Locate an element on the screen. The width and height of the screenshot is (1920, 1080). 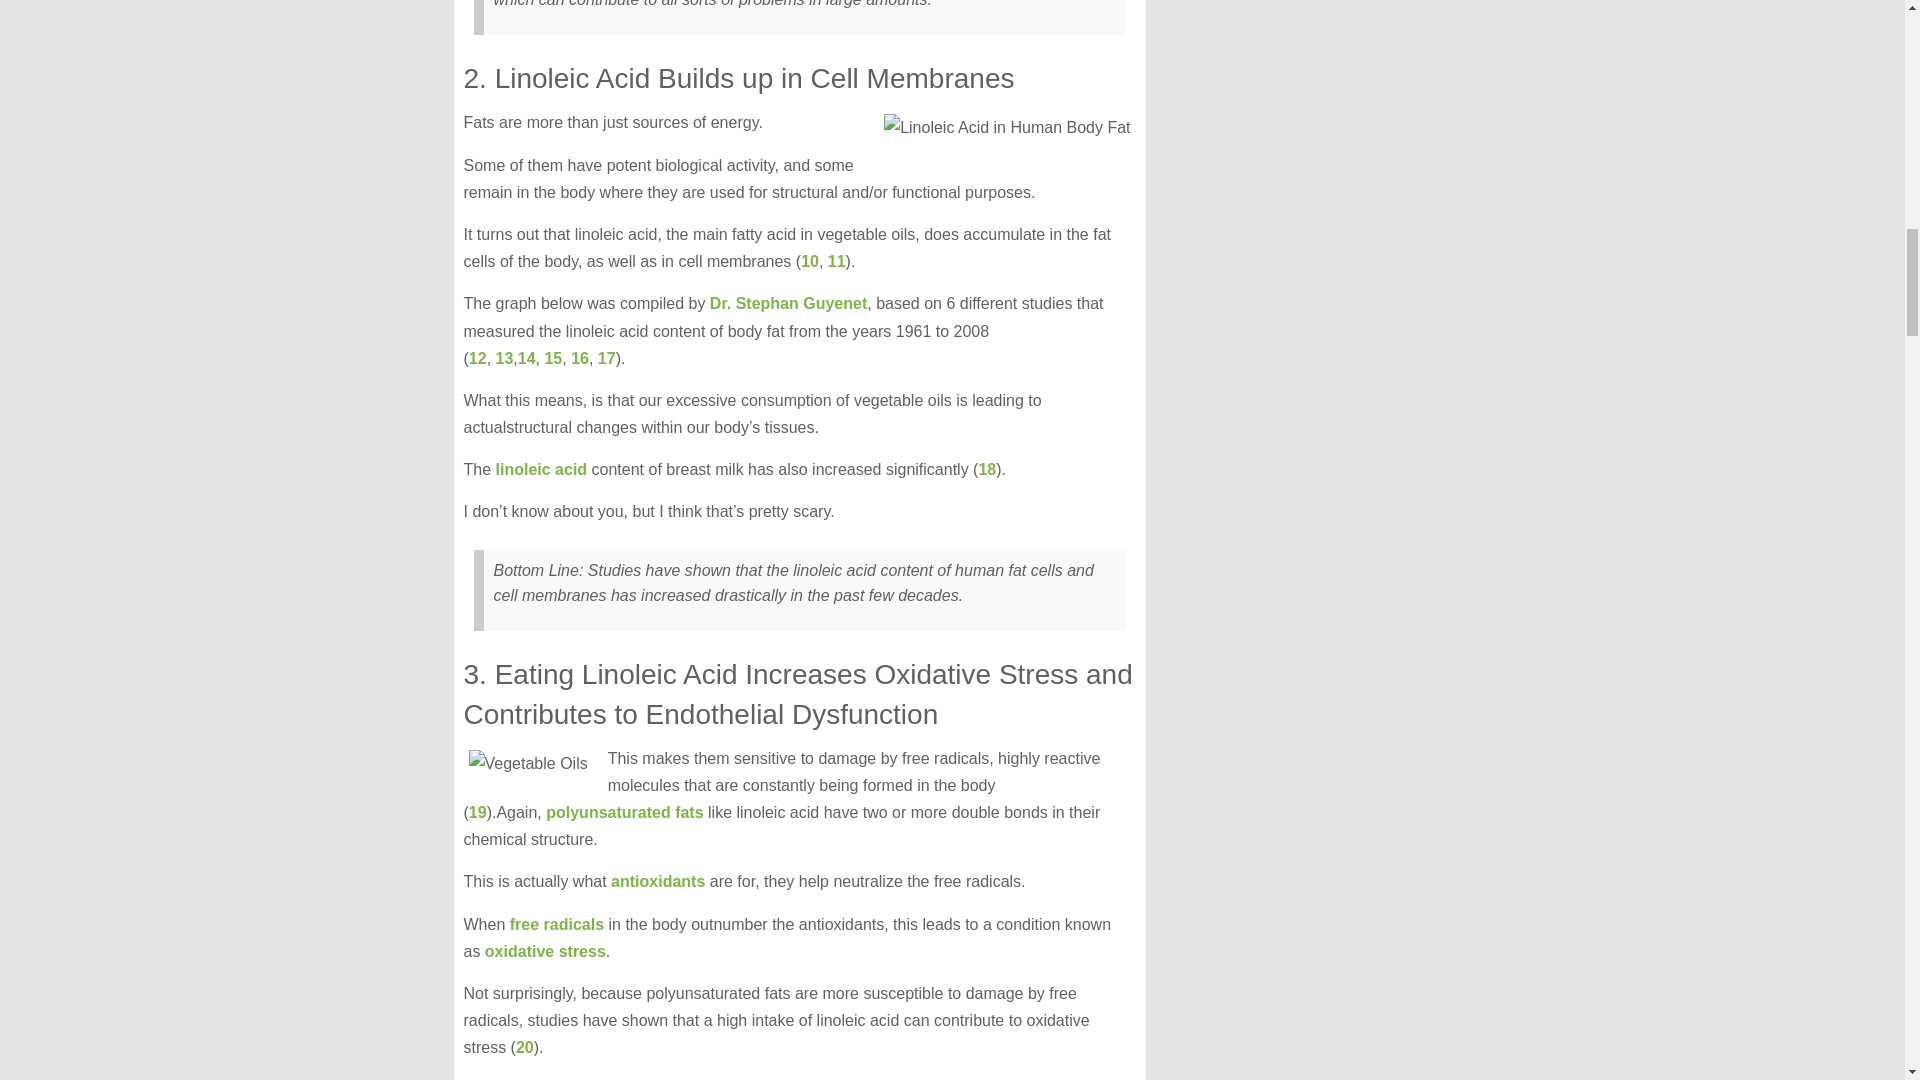
linoleic acid is located at coordinates (541, 470).